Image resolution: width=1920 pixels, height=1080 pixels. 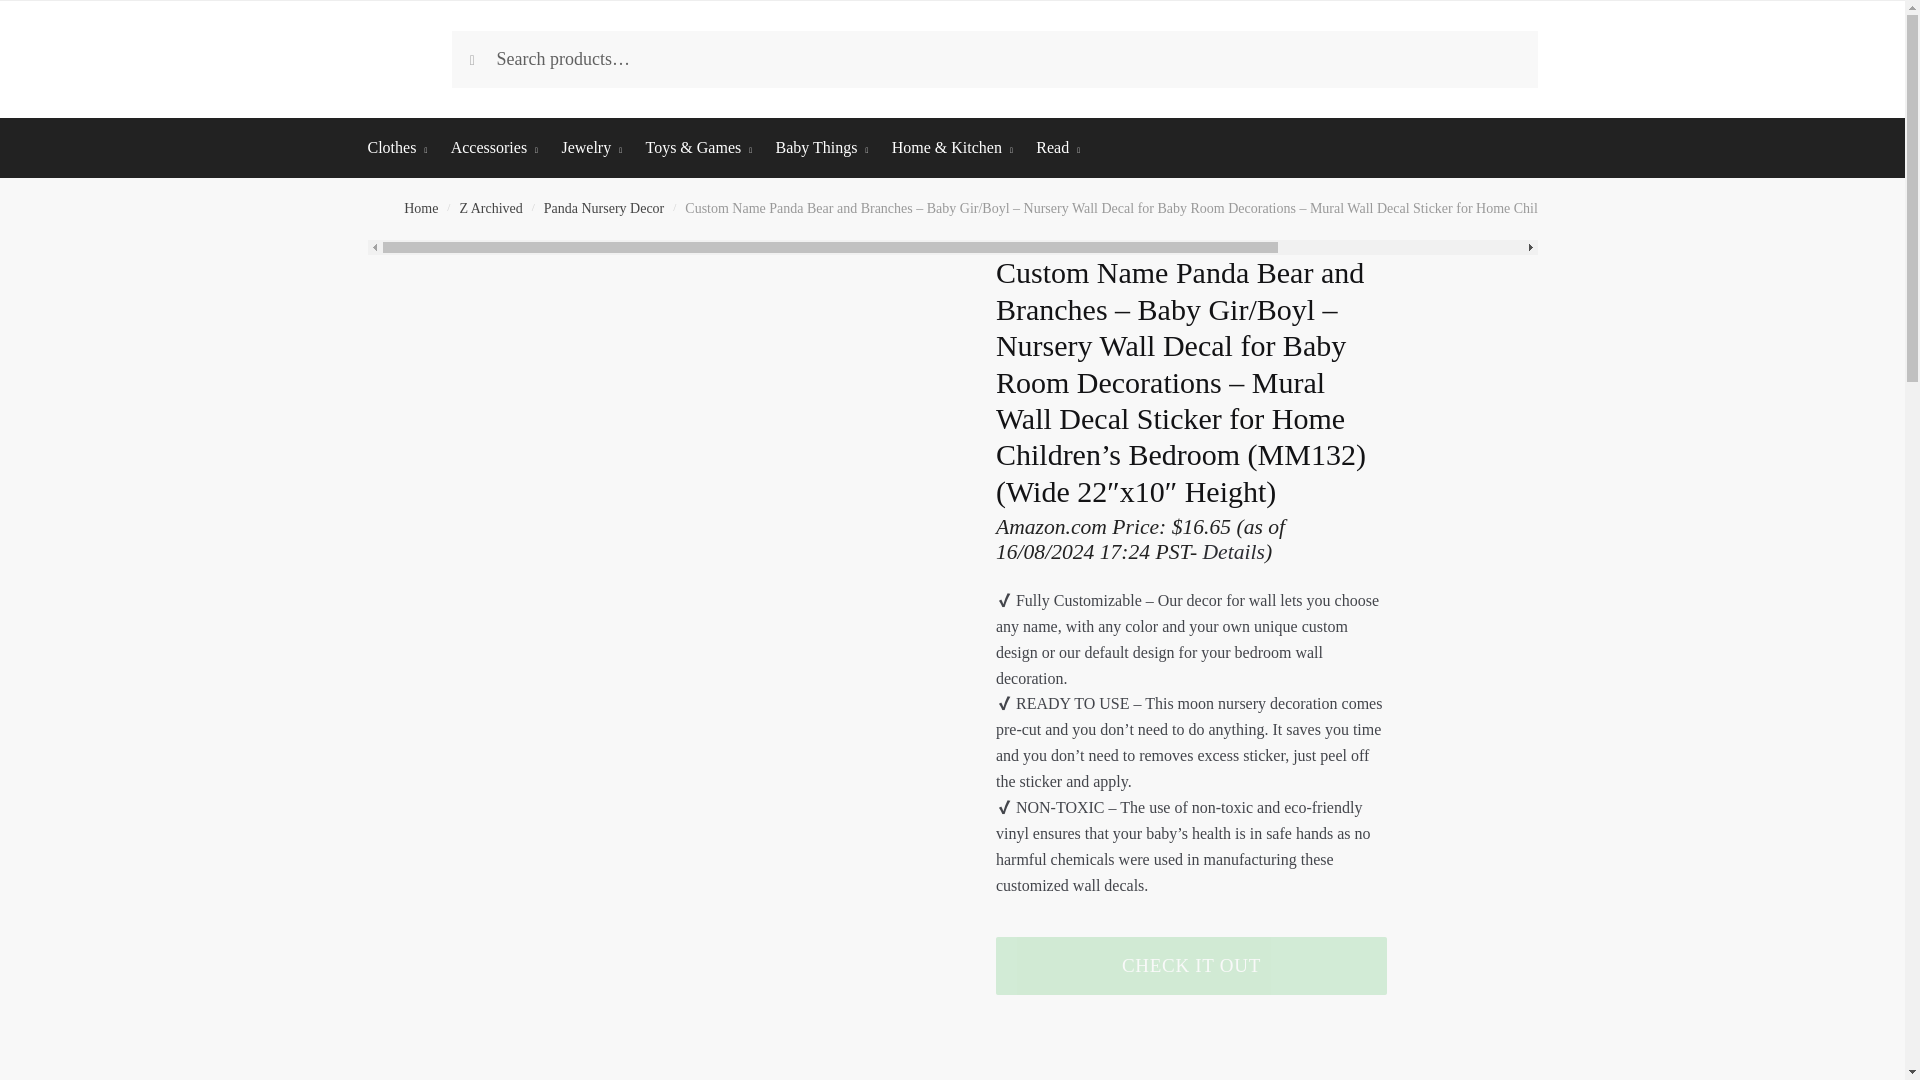 What do you see at coordinates (492, 51) in the screenshot?
I see `Search` at bounding box center [492, 51].